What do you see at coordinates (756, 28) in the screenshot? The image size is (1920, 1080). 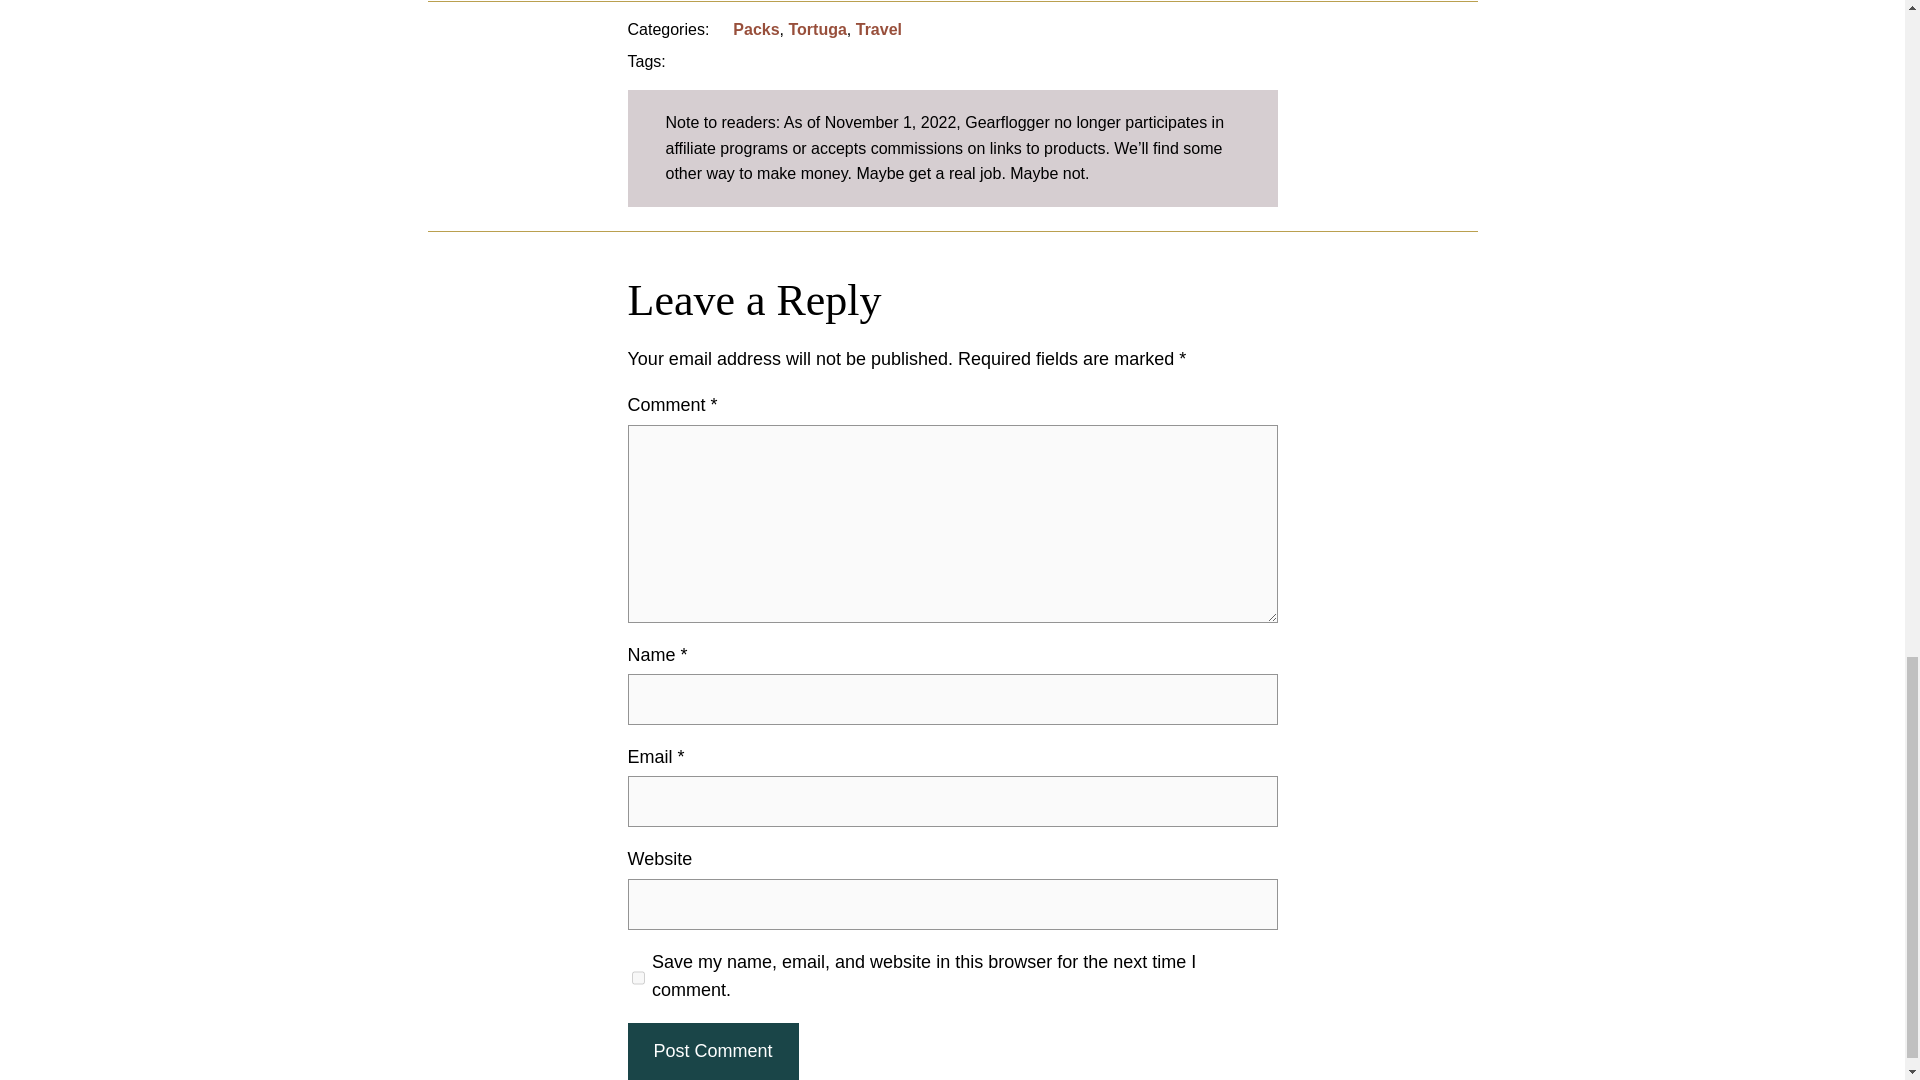 I see `Packs` at bounding box center [756, 28].